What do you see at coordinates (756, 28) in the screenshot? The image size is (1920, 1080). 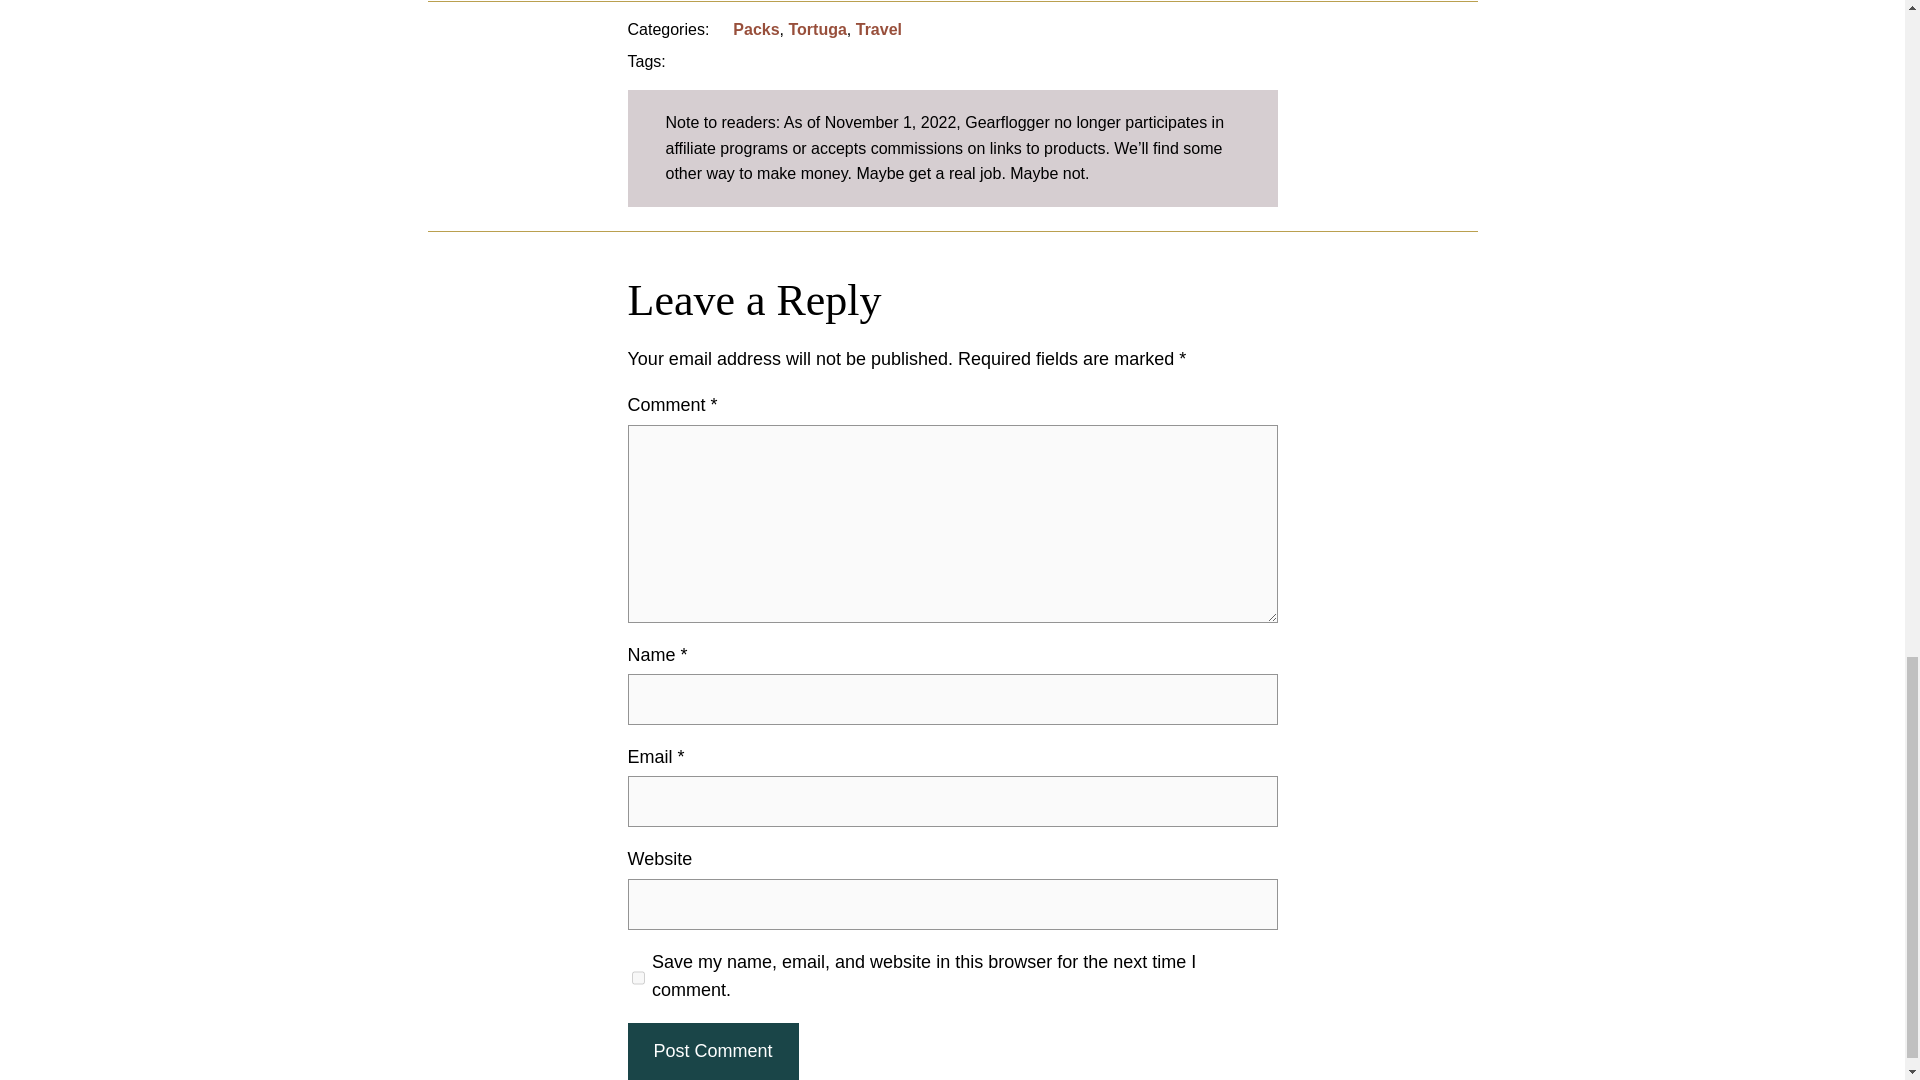 I see `Packs` at bounding box center [756, 28].